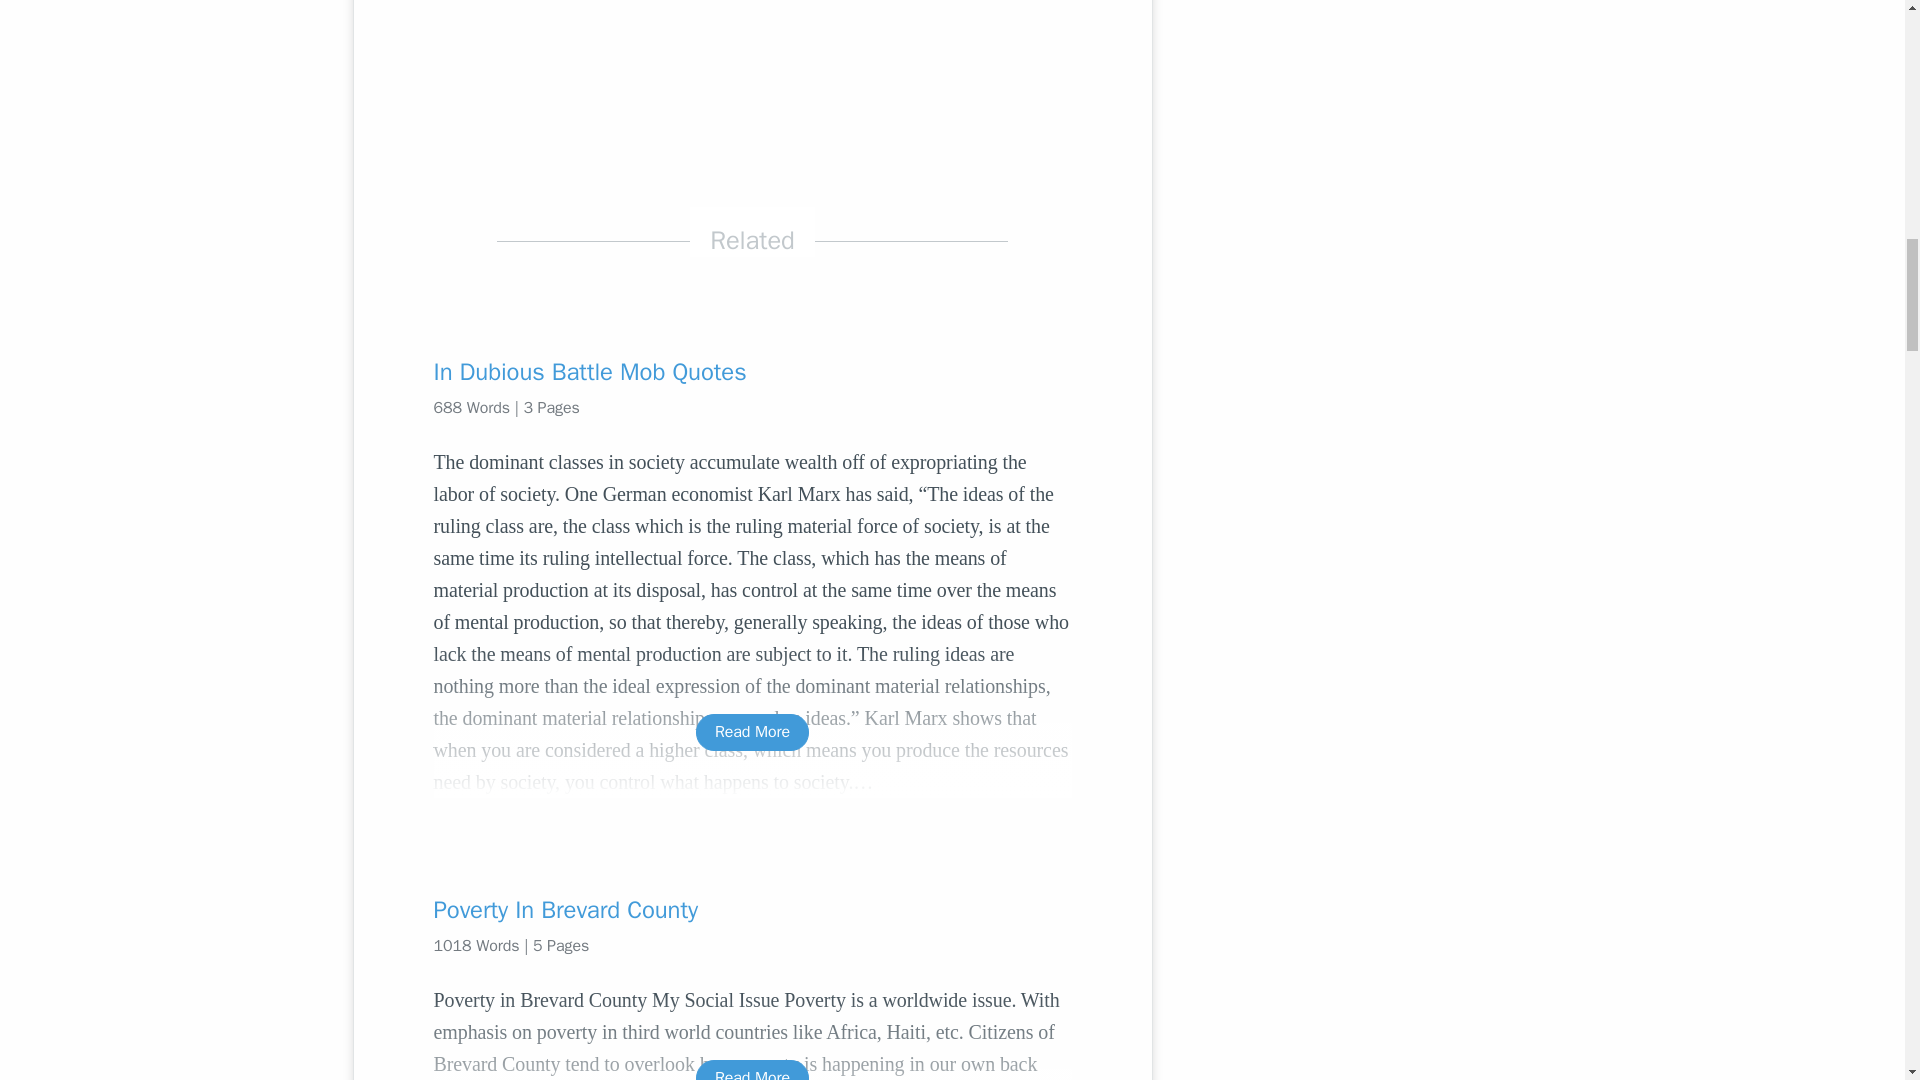 The image size is (1920, 1080). I want to click on In Dubious Battle Mob Quotes, so click(752, 372).